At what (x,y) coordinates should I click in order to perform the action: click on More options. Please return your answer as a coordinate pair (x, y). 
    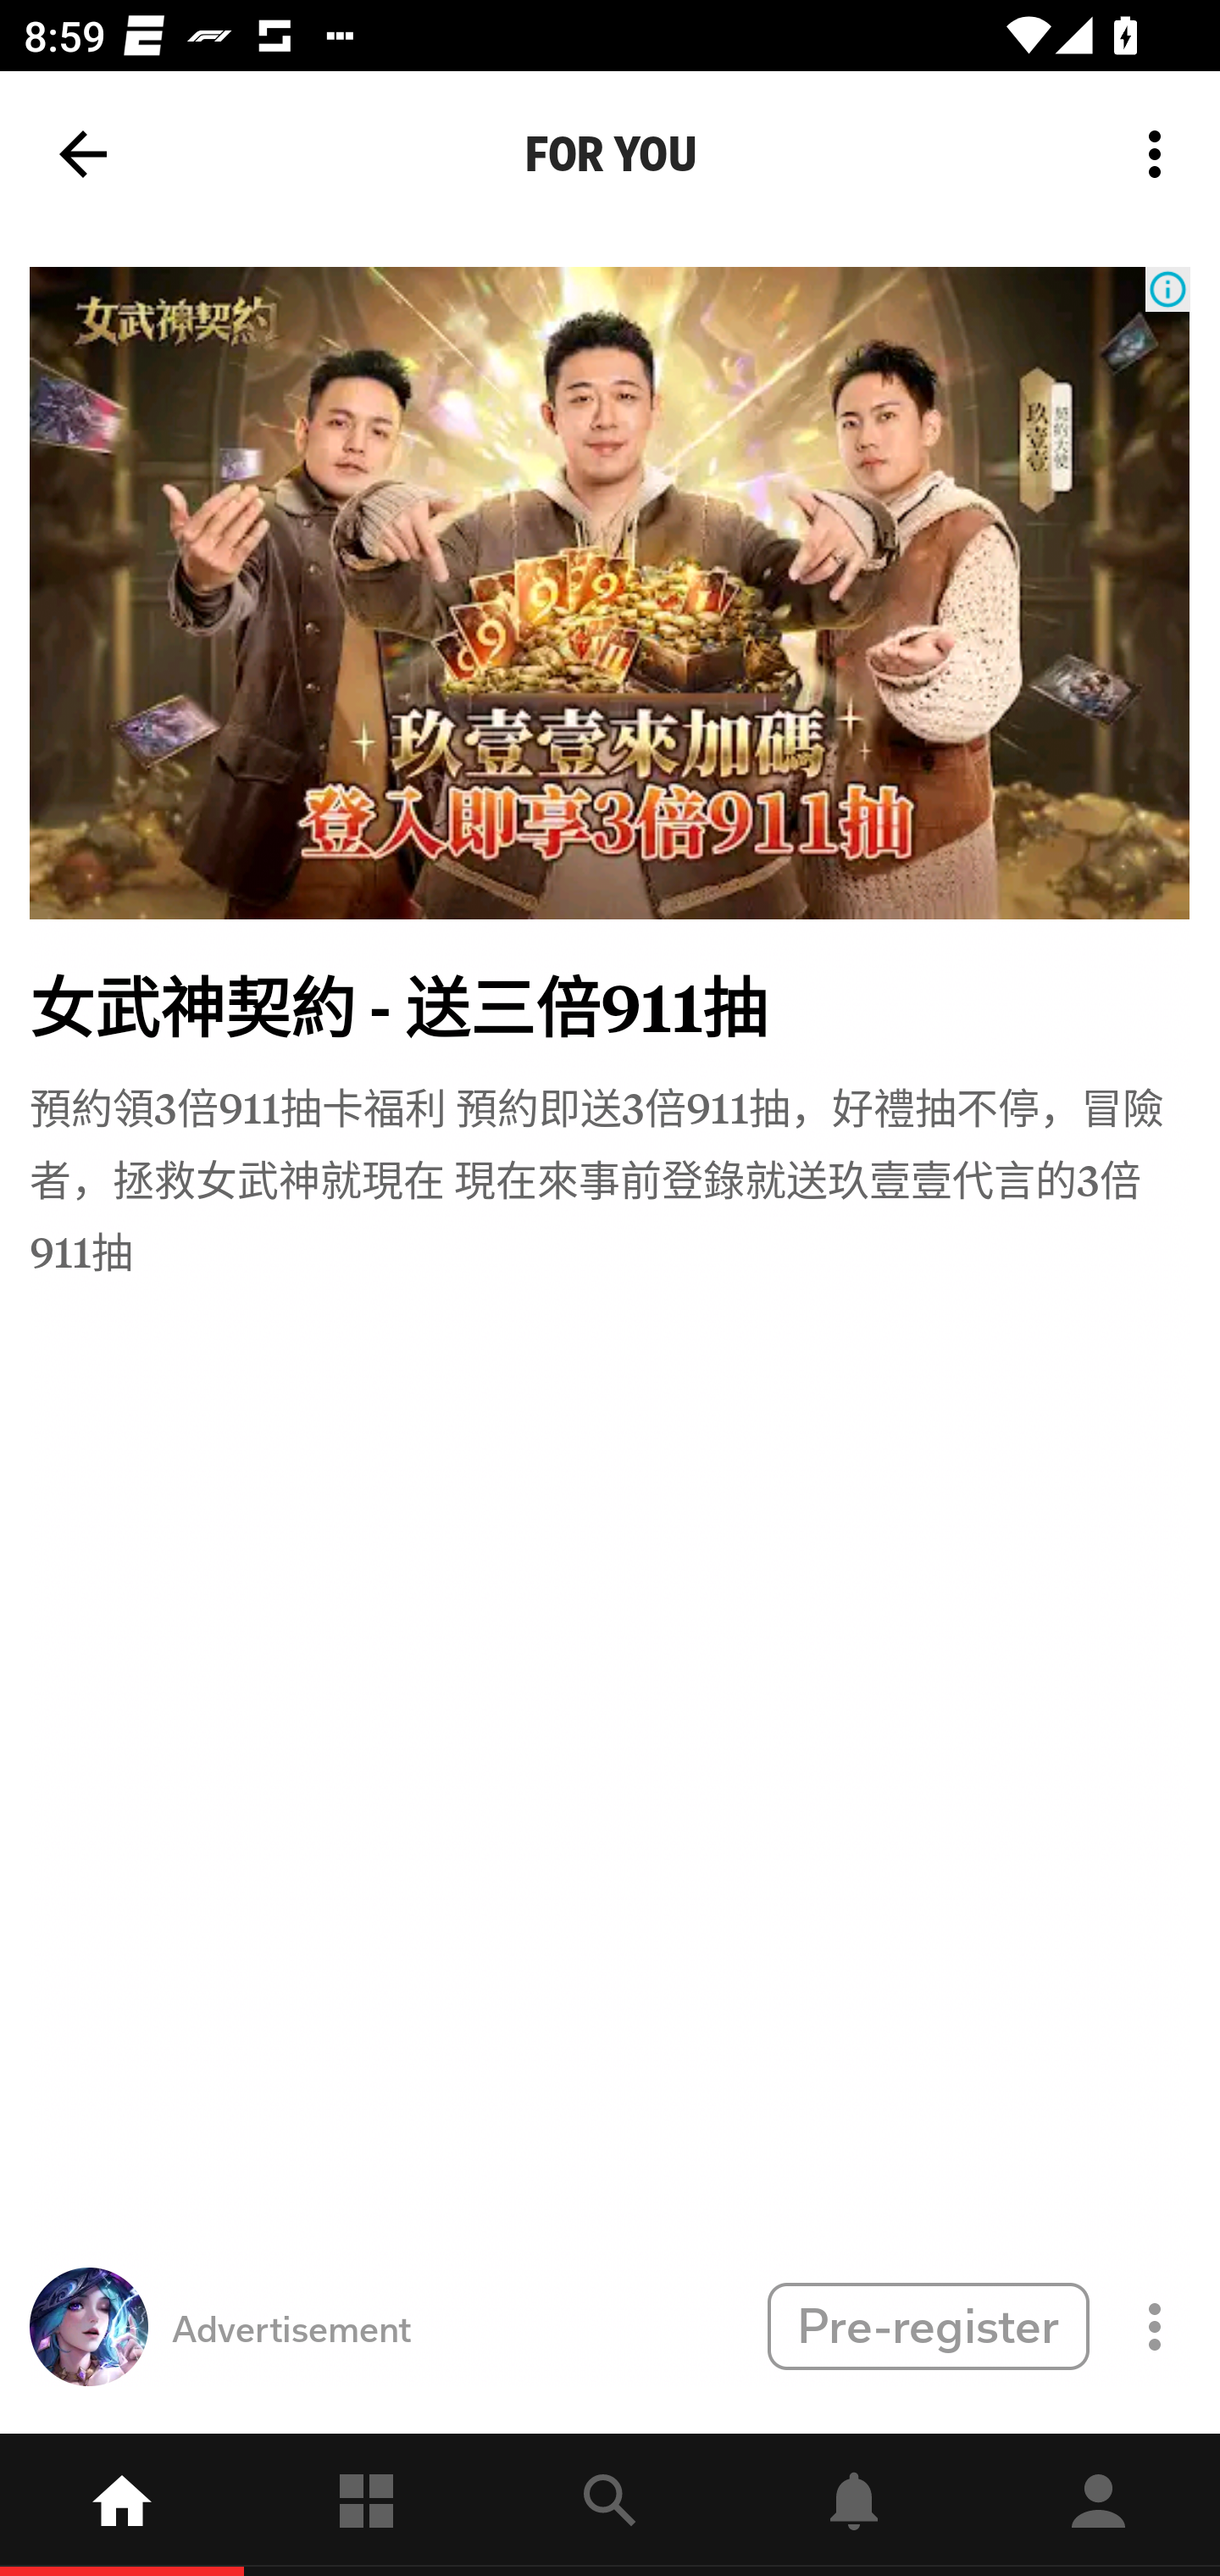
    Looking at the image, I should click on (1161, 154).